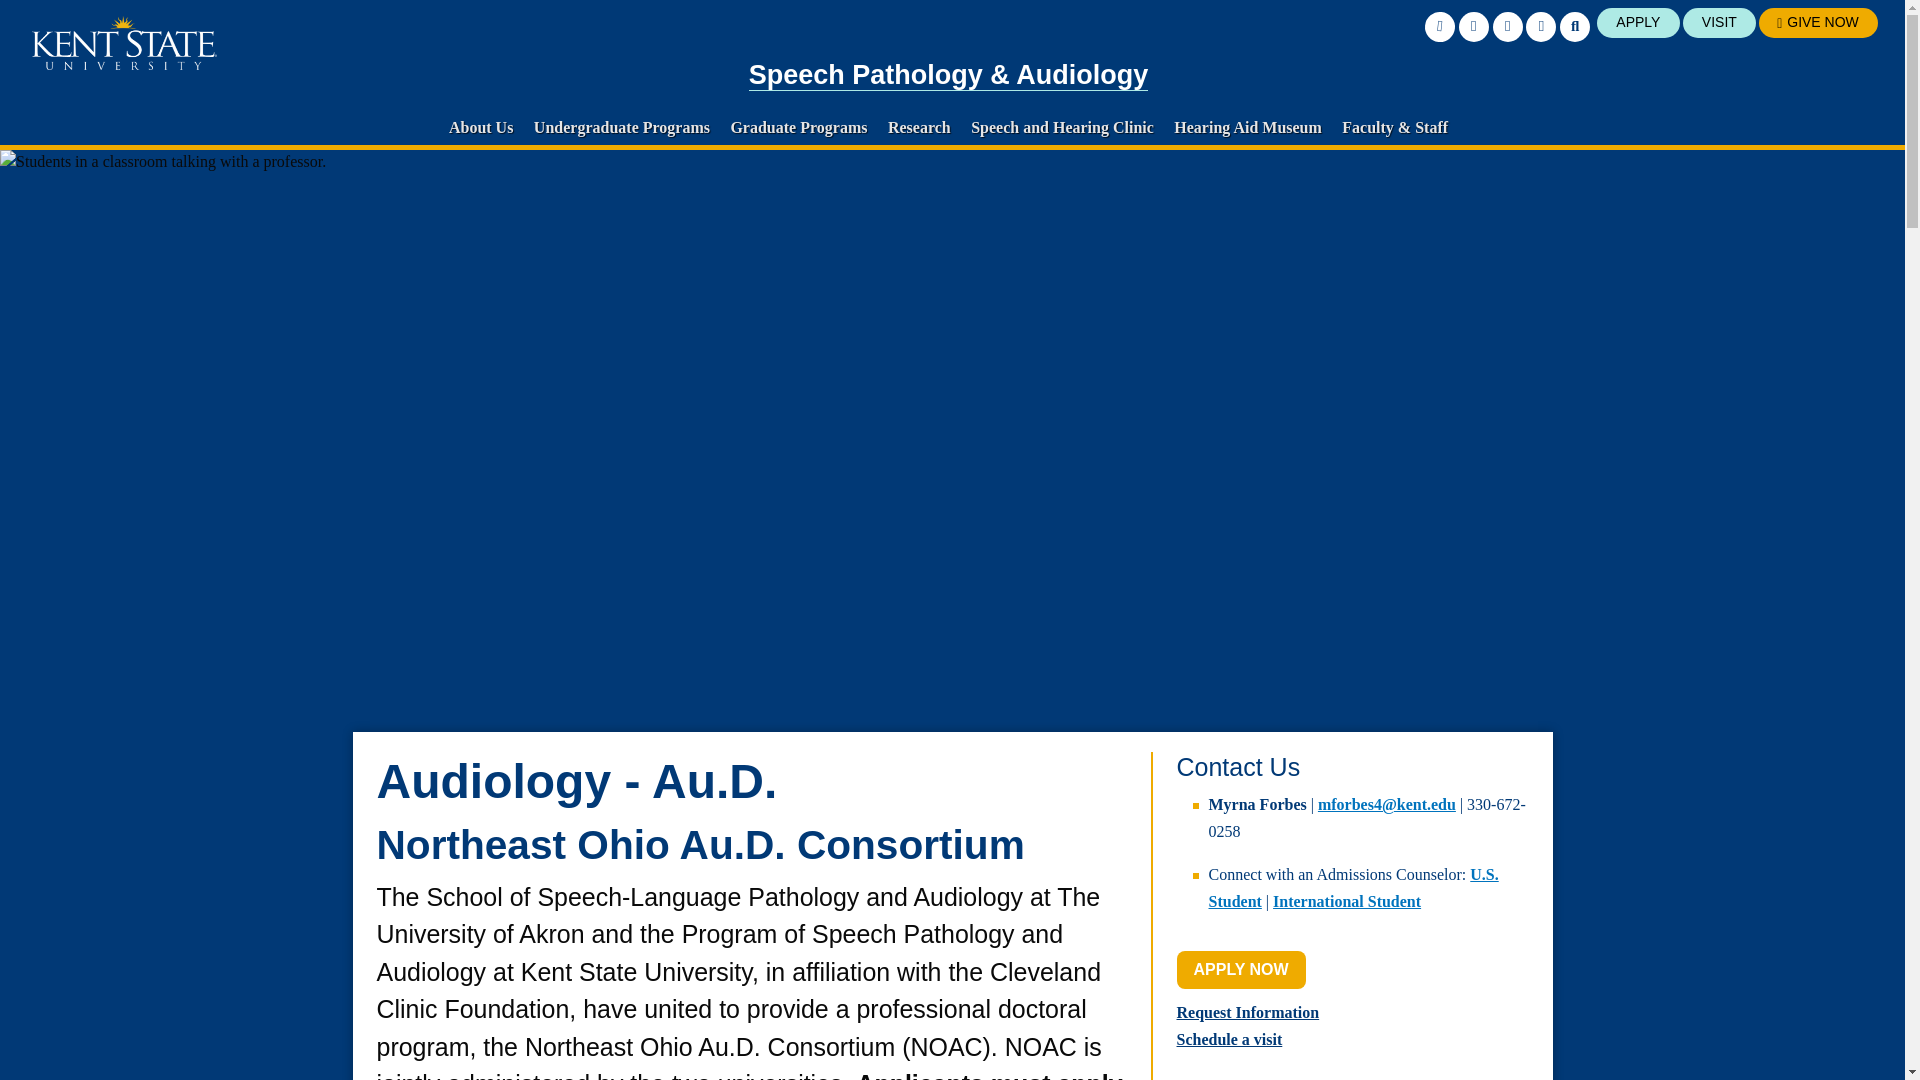 The height and width of the screenshot is (1080, 1920). Describe the element at coordinates (1720, 22) in the screenshot. I see `VISIT` at that location.